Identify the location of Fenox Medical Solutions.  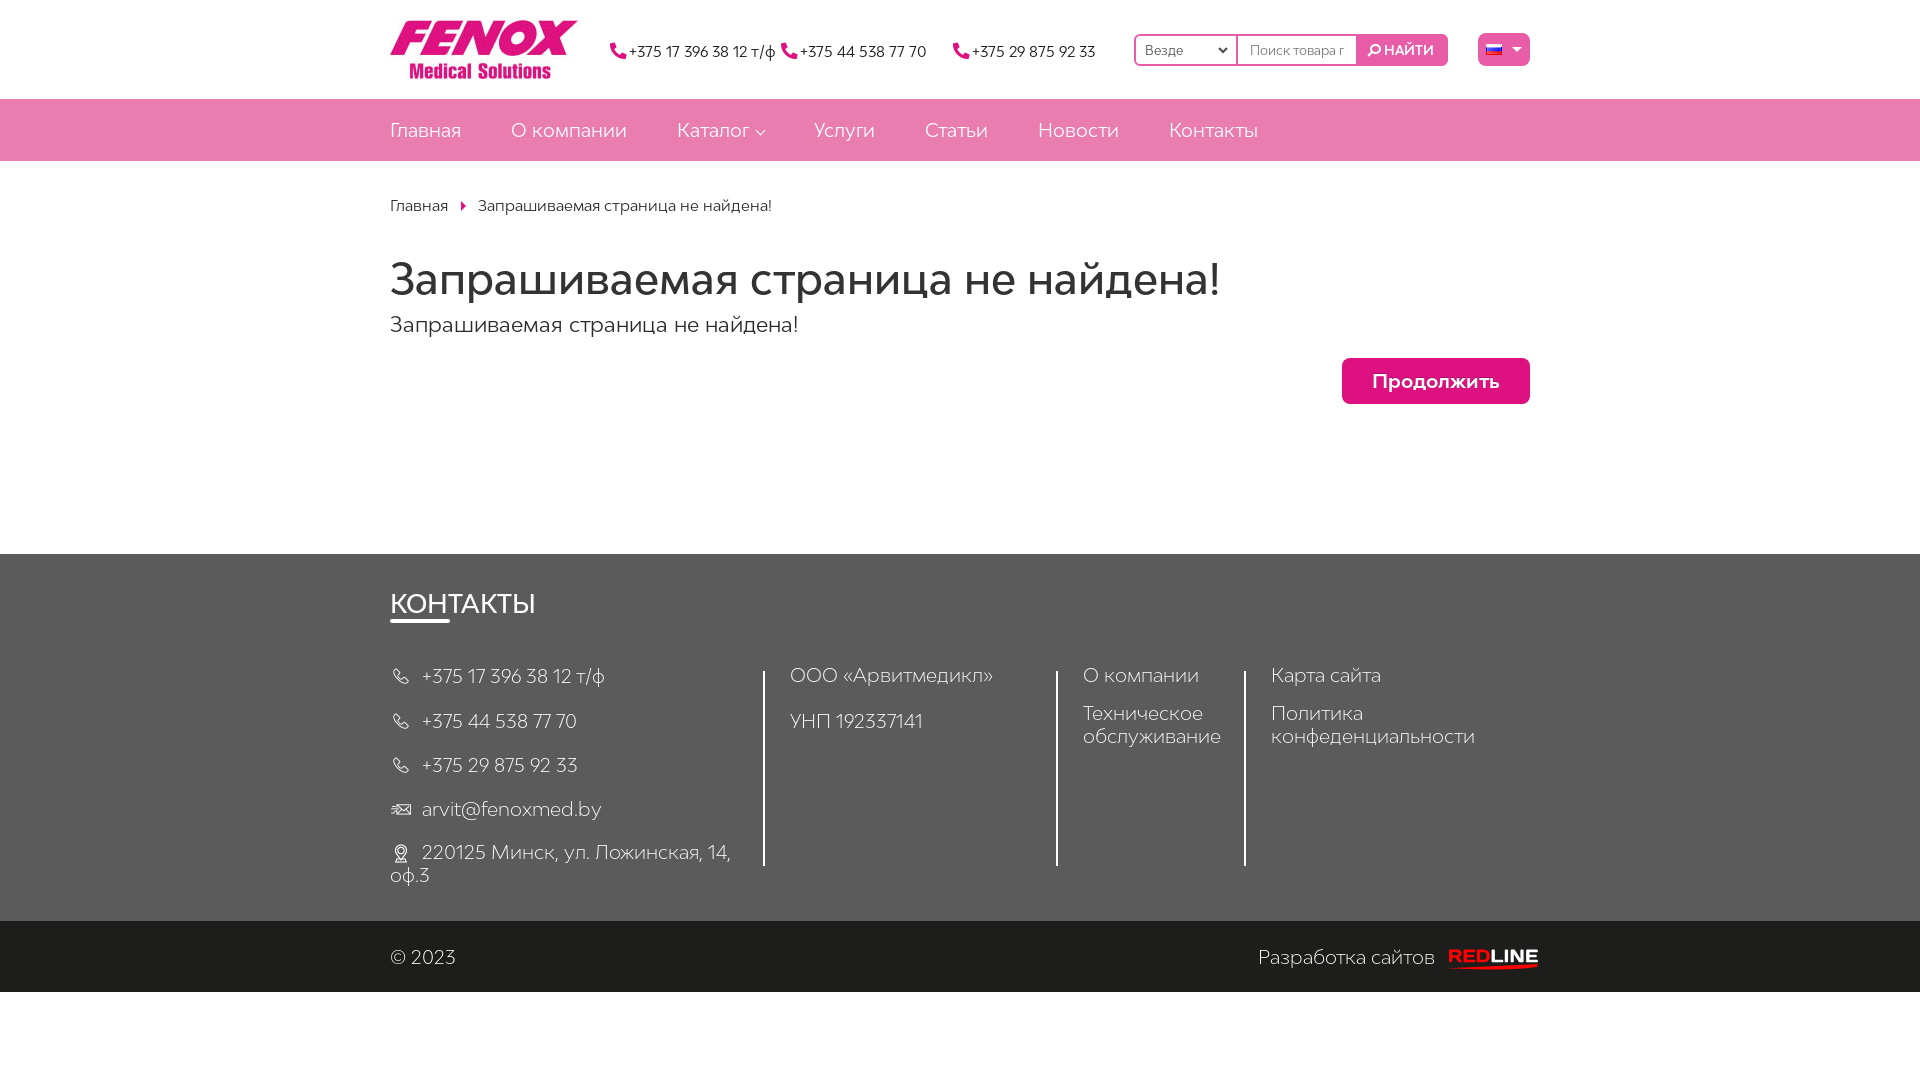
(485, 50).